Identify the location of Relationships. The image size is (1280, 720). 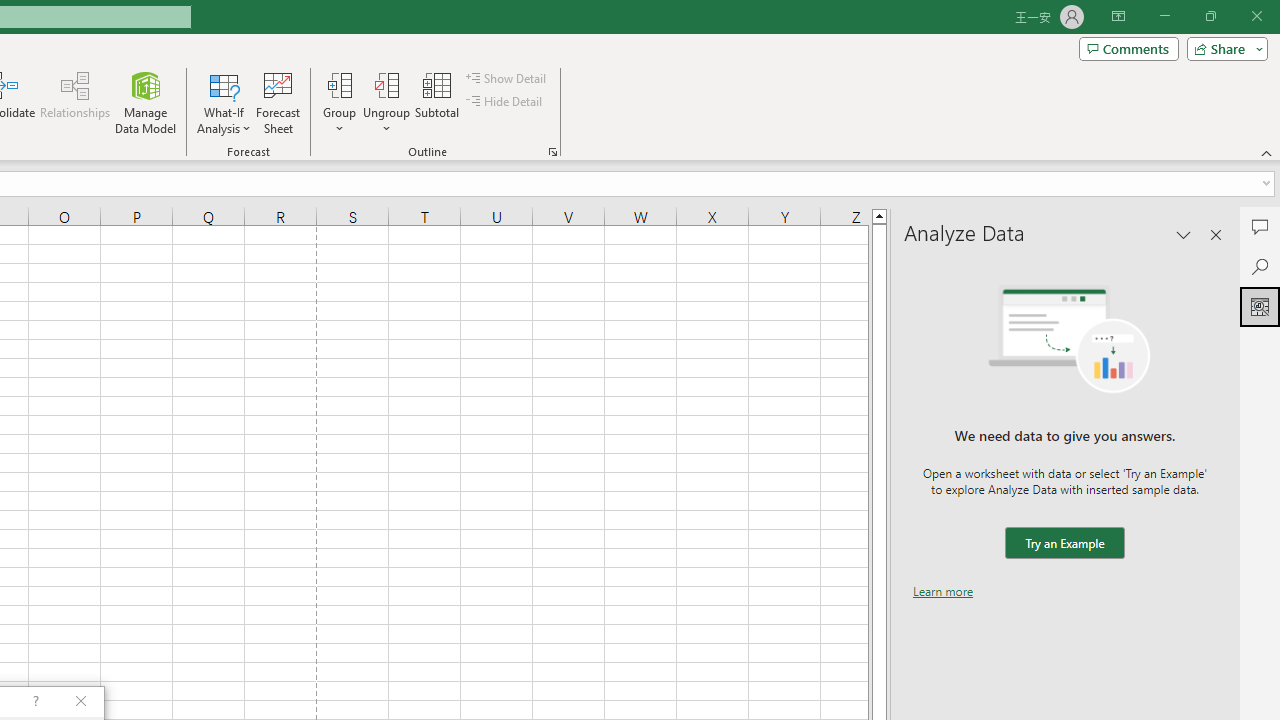
(75, 102).